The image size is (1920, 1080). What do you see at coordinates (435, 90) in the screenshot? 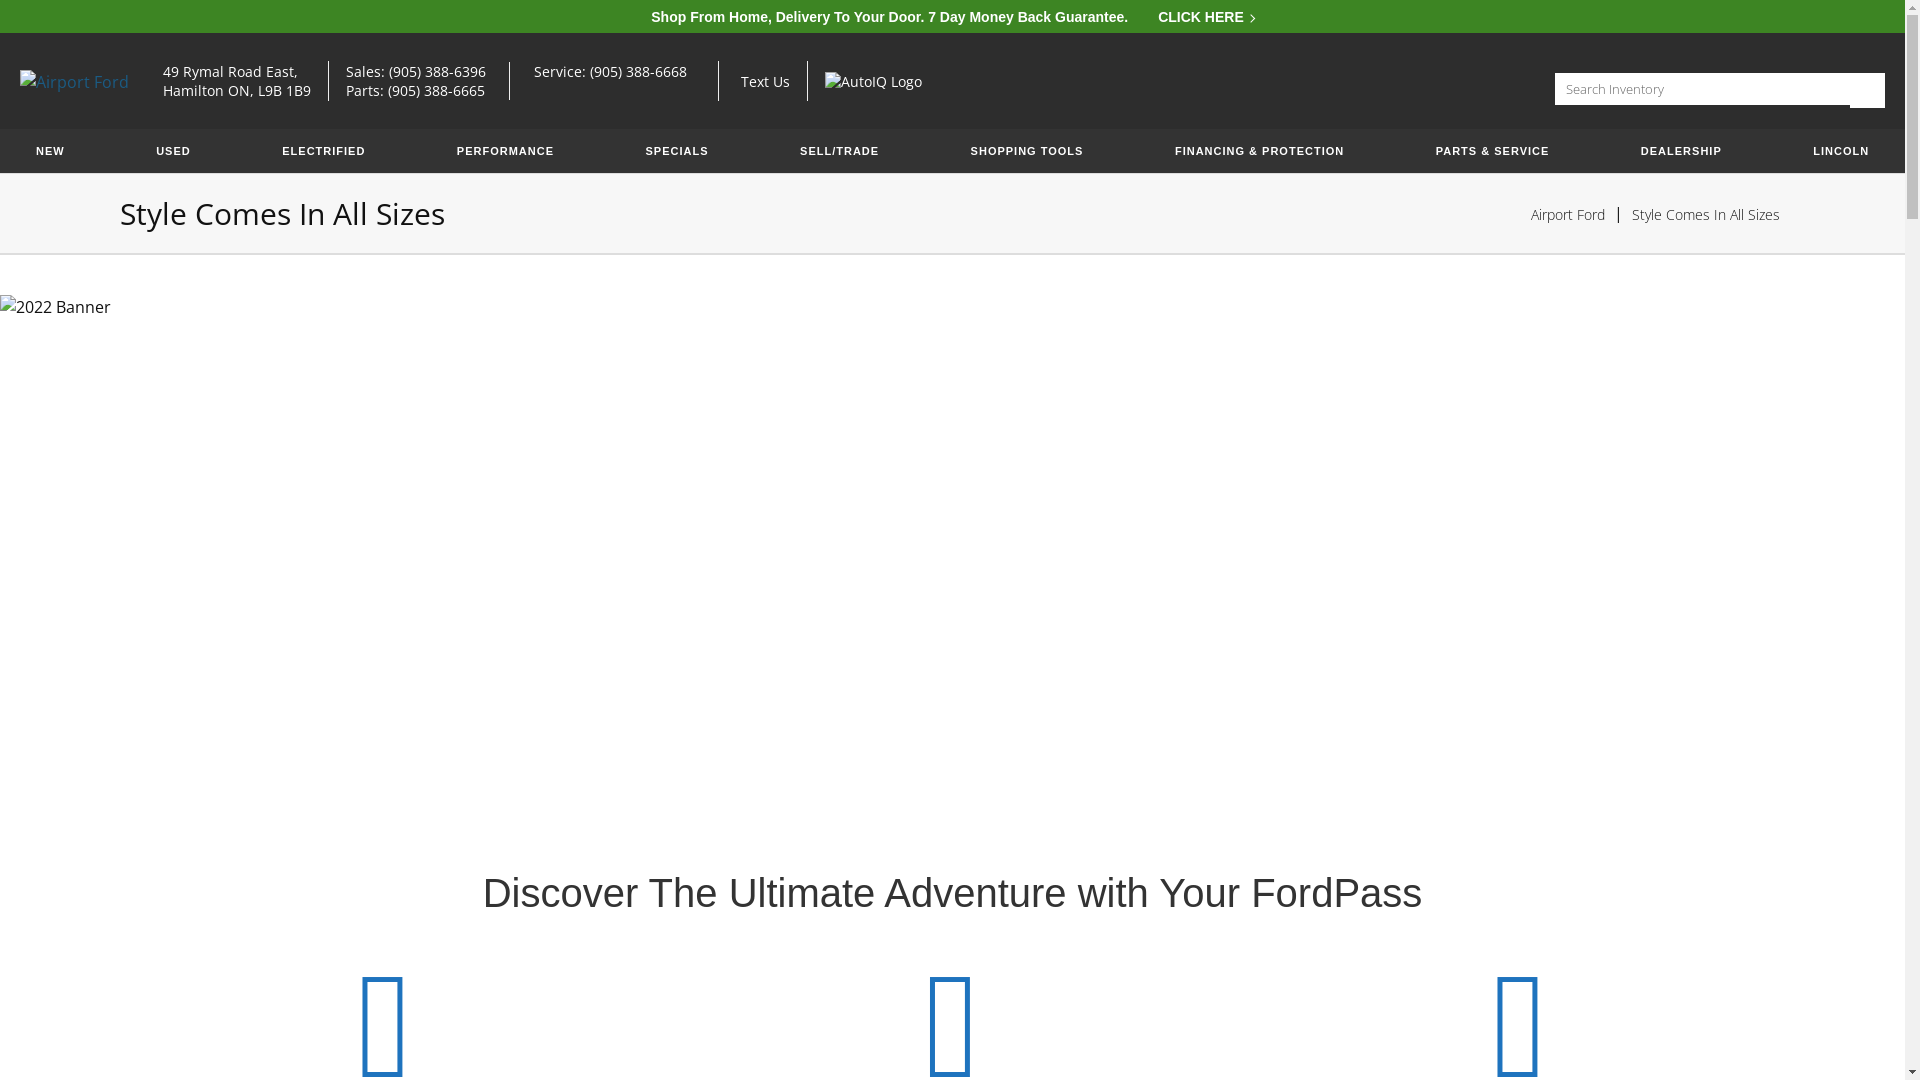
I see `Parts: (905) 388-6665` at bounding box center [435, 90].